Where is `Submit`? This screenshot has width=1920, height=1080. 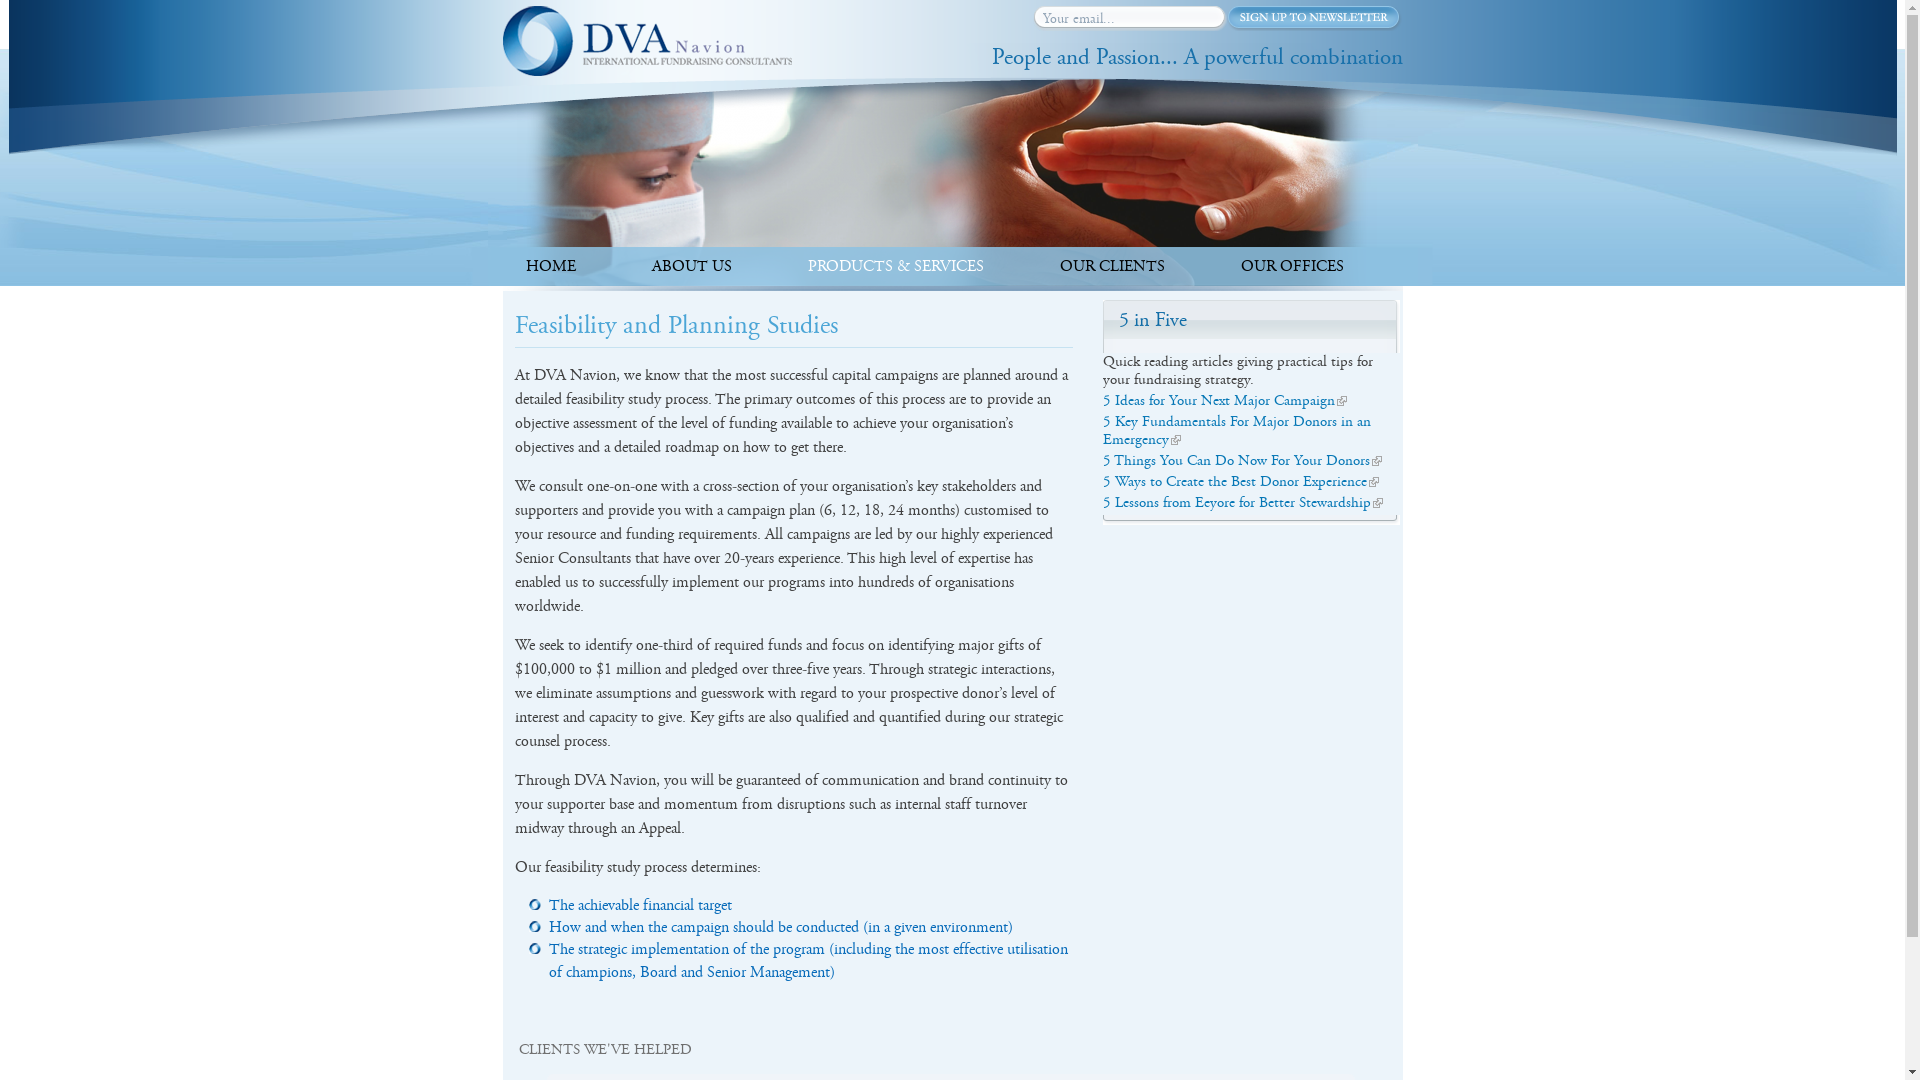
Submit is located at coordinates (1314, 18).